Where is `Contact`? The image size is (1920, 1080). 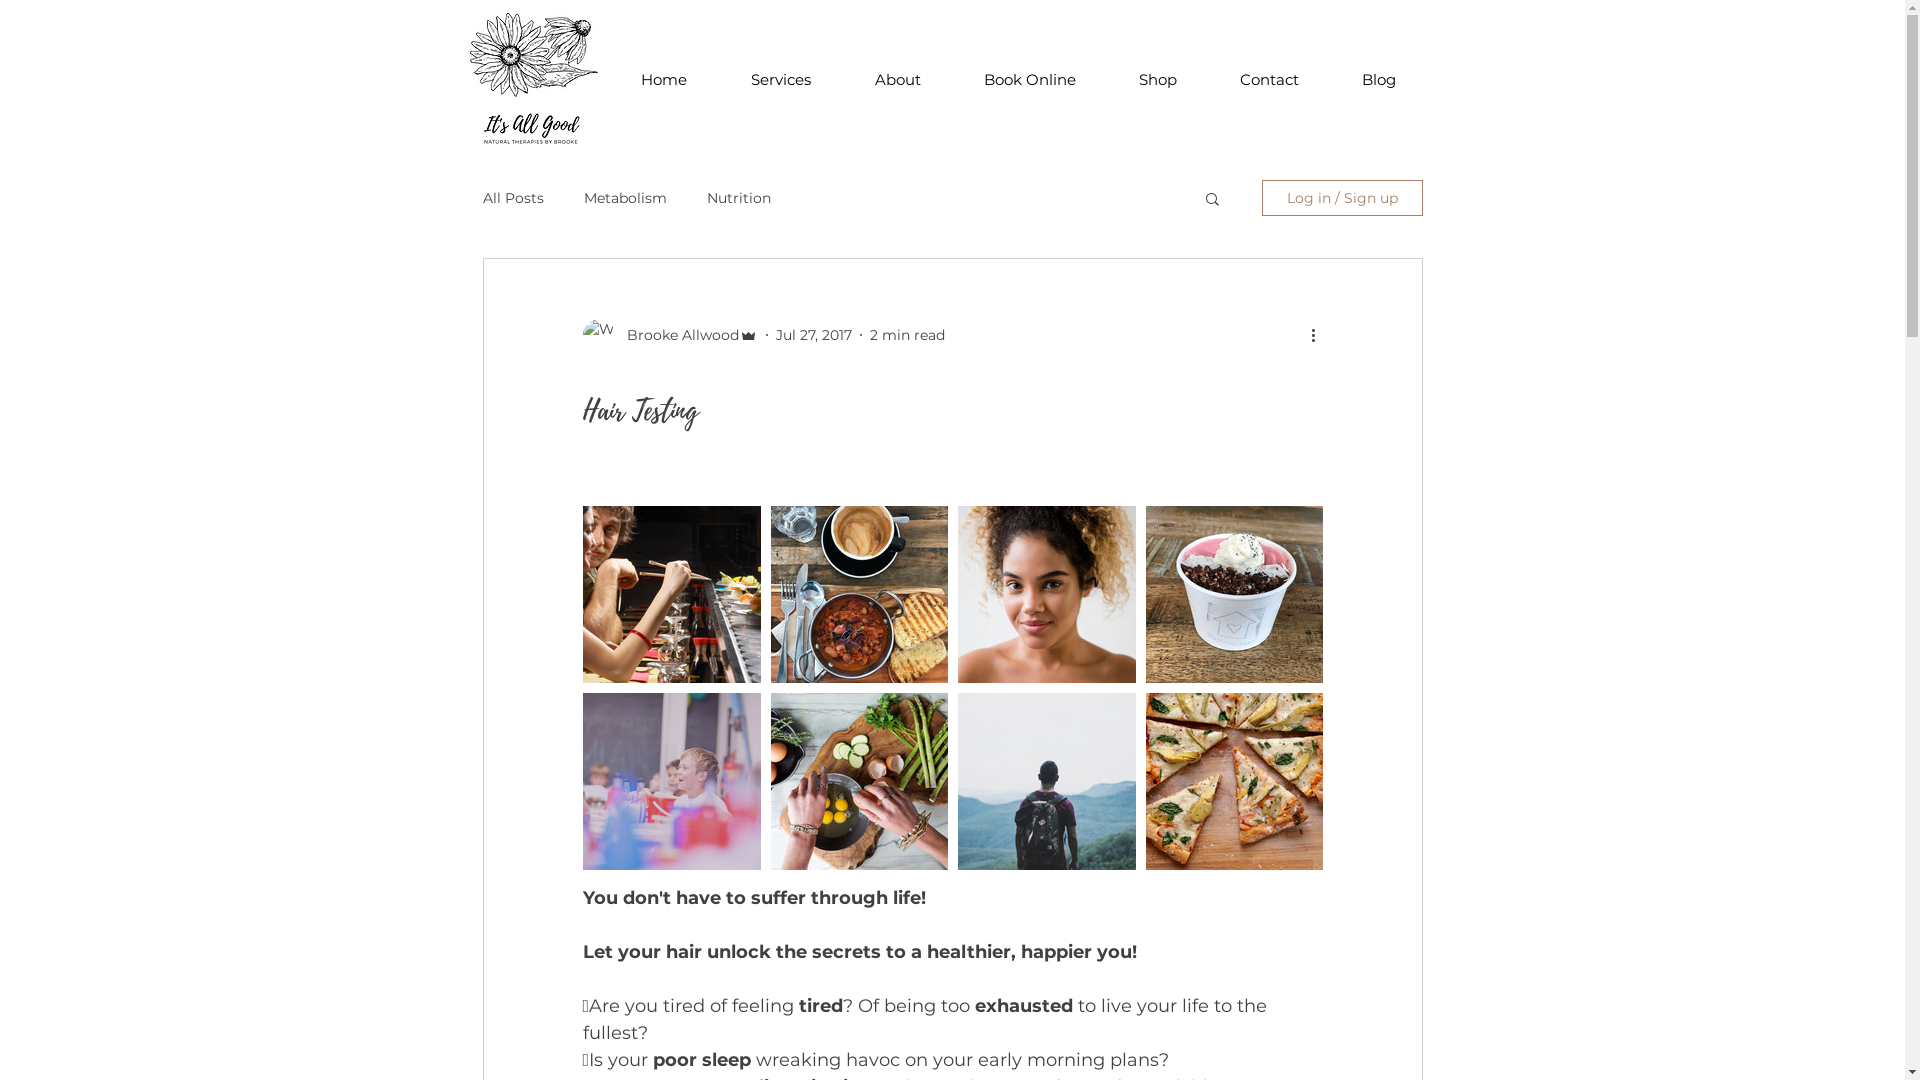
Contact is located at coordinates (1269, 80).